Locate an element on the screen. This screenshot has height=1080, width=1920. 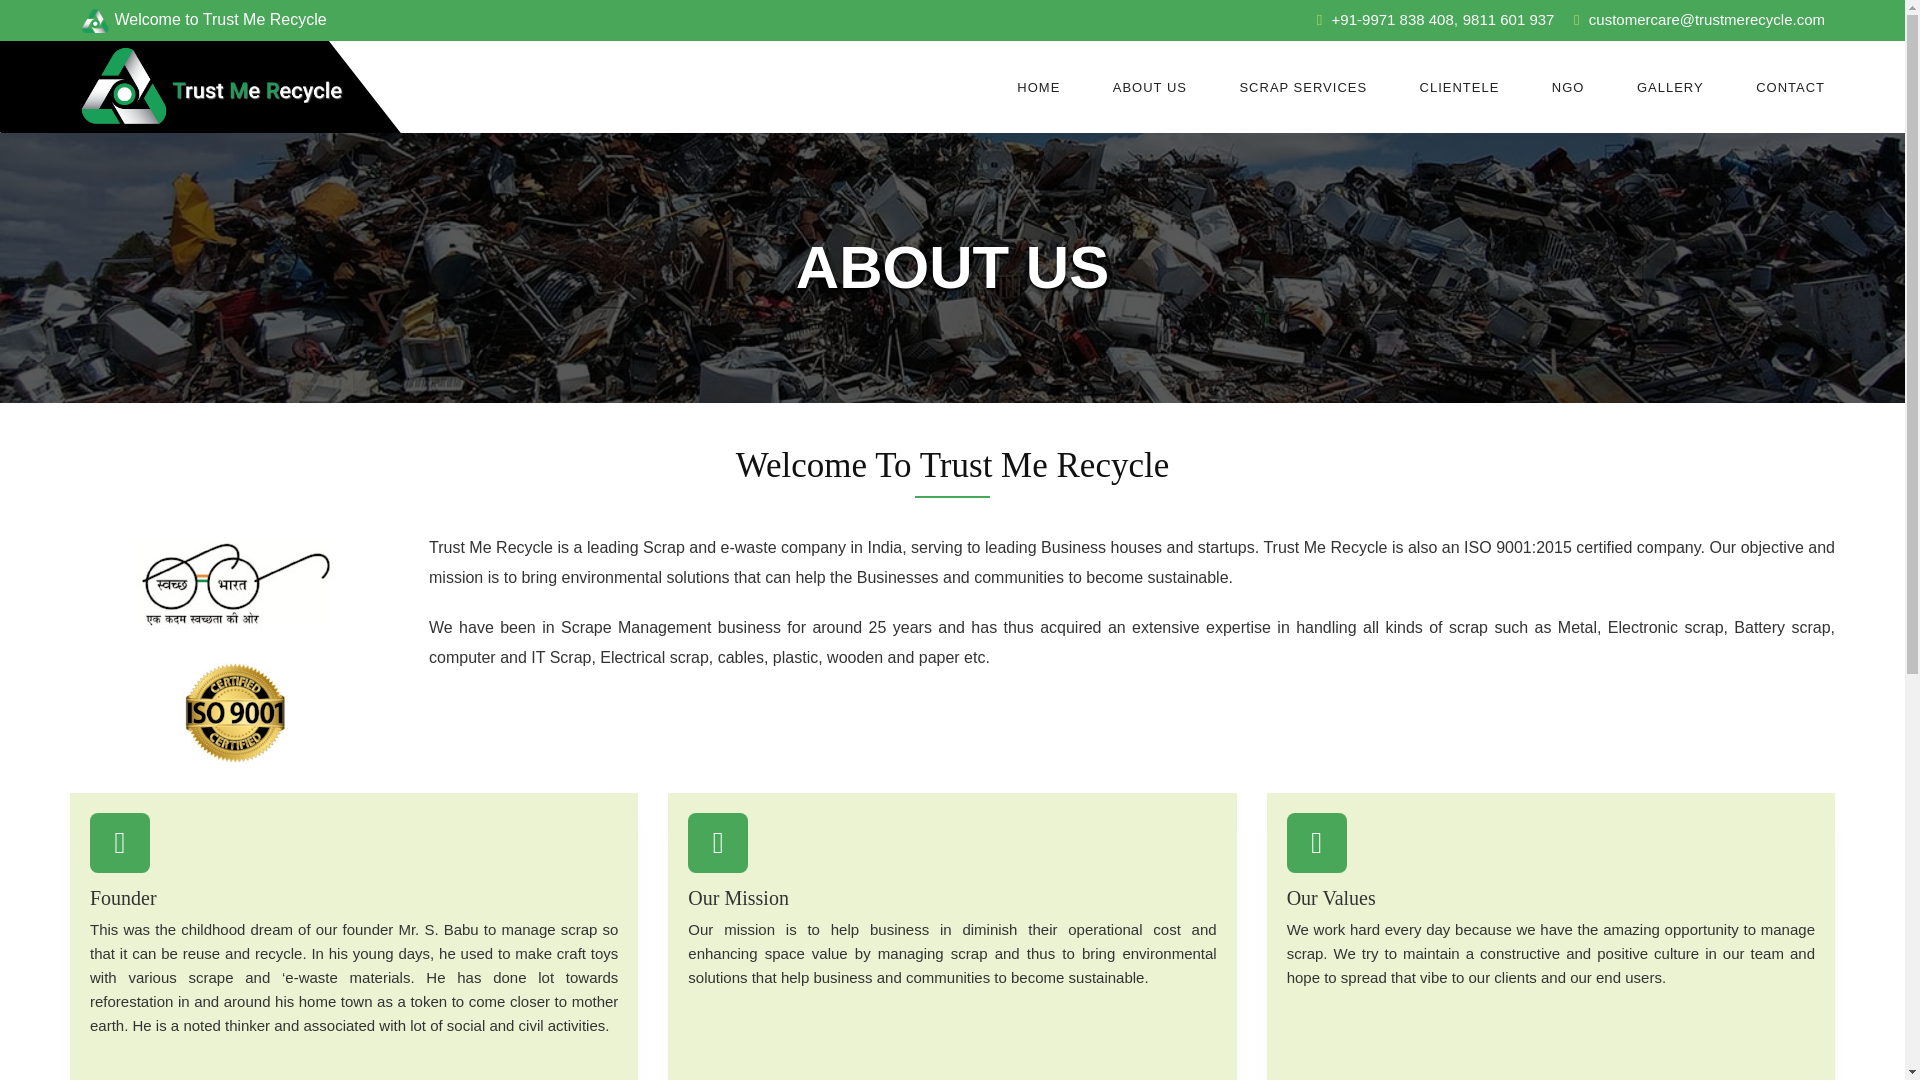
SCRAP SERVICES is located at coordinates (1302, 86).